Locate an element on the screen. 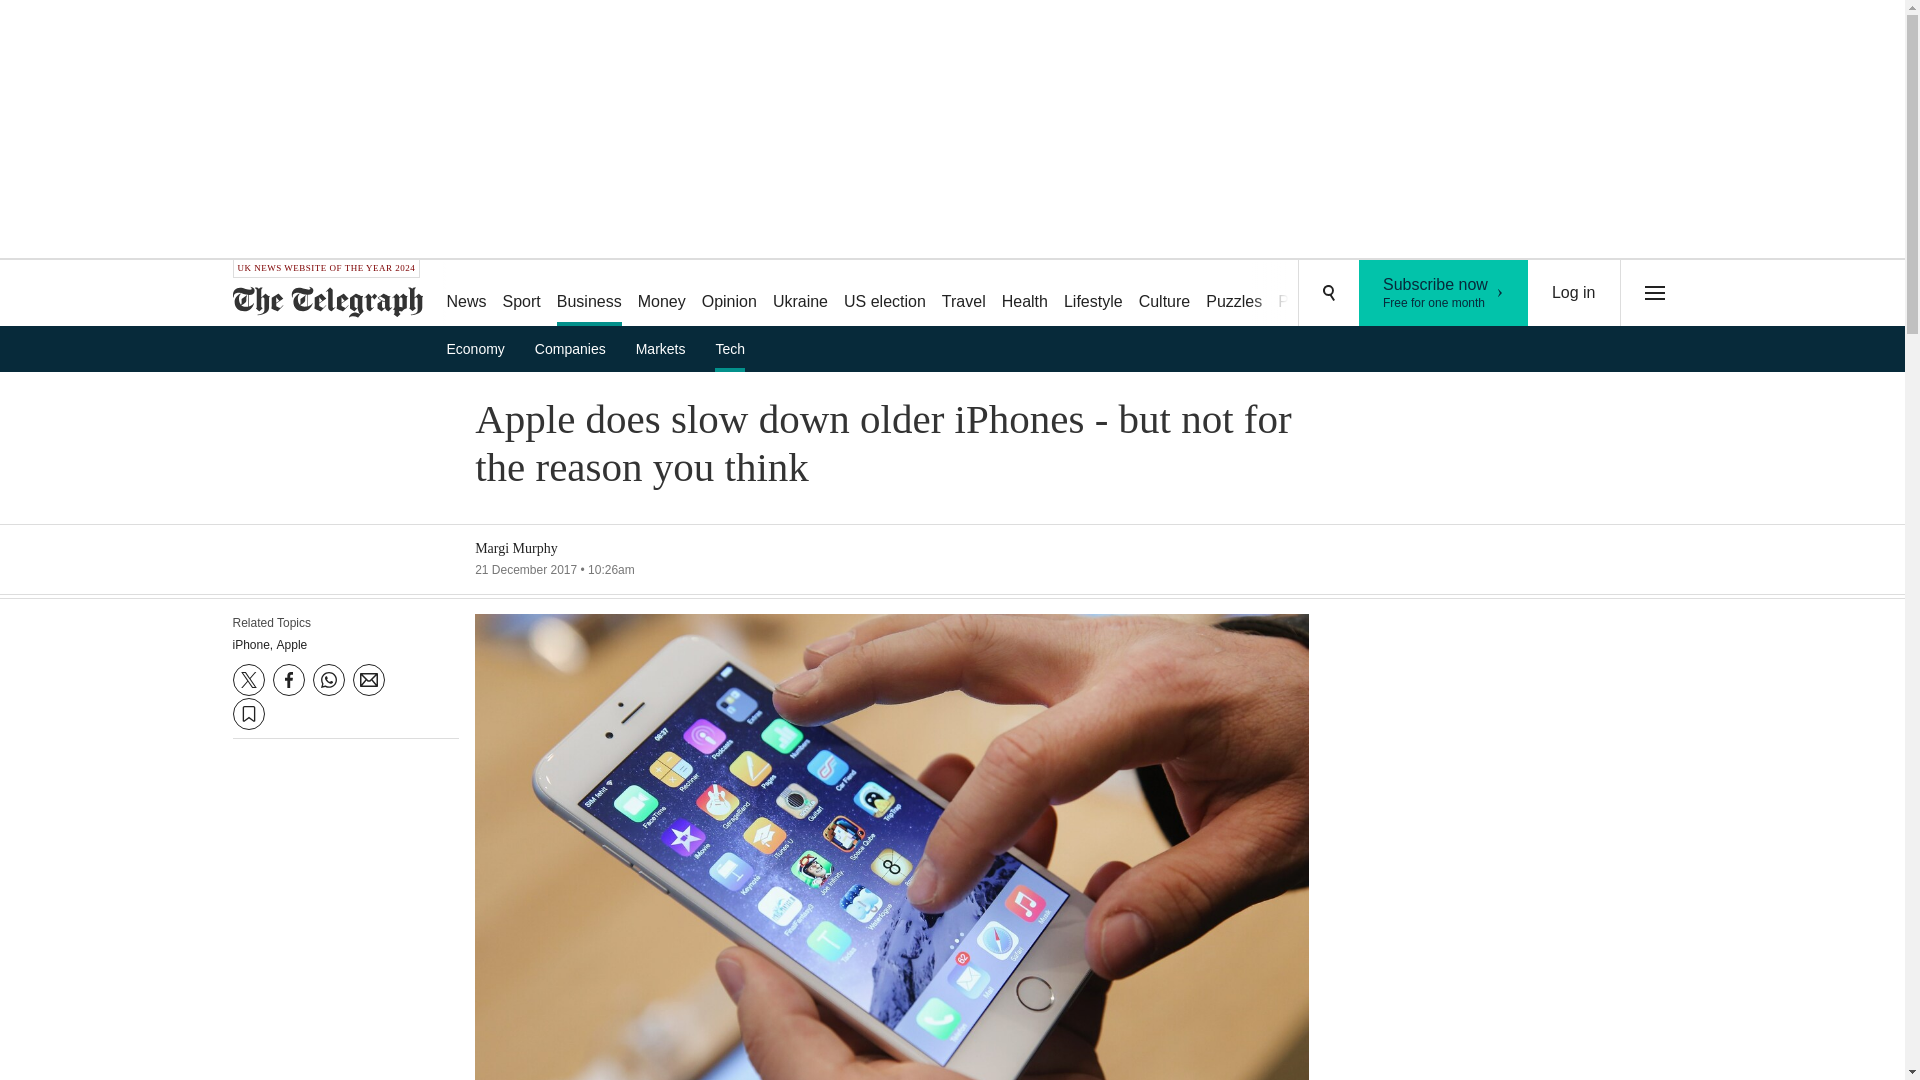 The height and width of the screenshot is (1080, 1920). US election is located at coordinates (884, 294).